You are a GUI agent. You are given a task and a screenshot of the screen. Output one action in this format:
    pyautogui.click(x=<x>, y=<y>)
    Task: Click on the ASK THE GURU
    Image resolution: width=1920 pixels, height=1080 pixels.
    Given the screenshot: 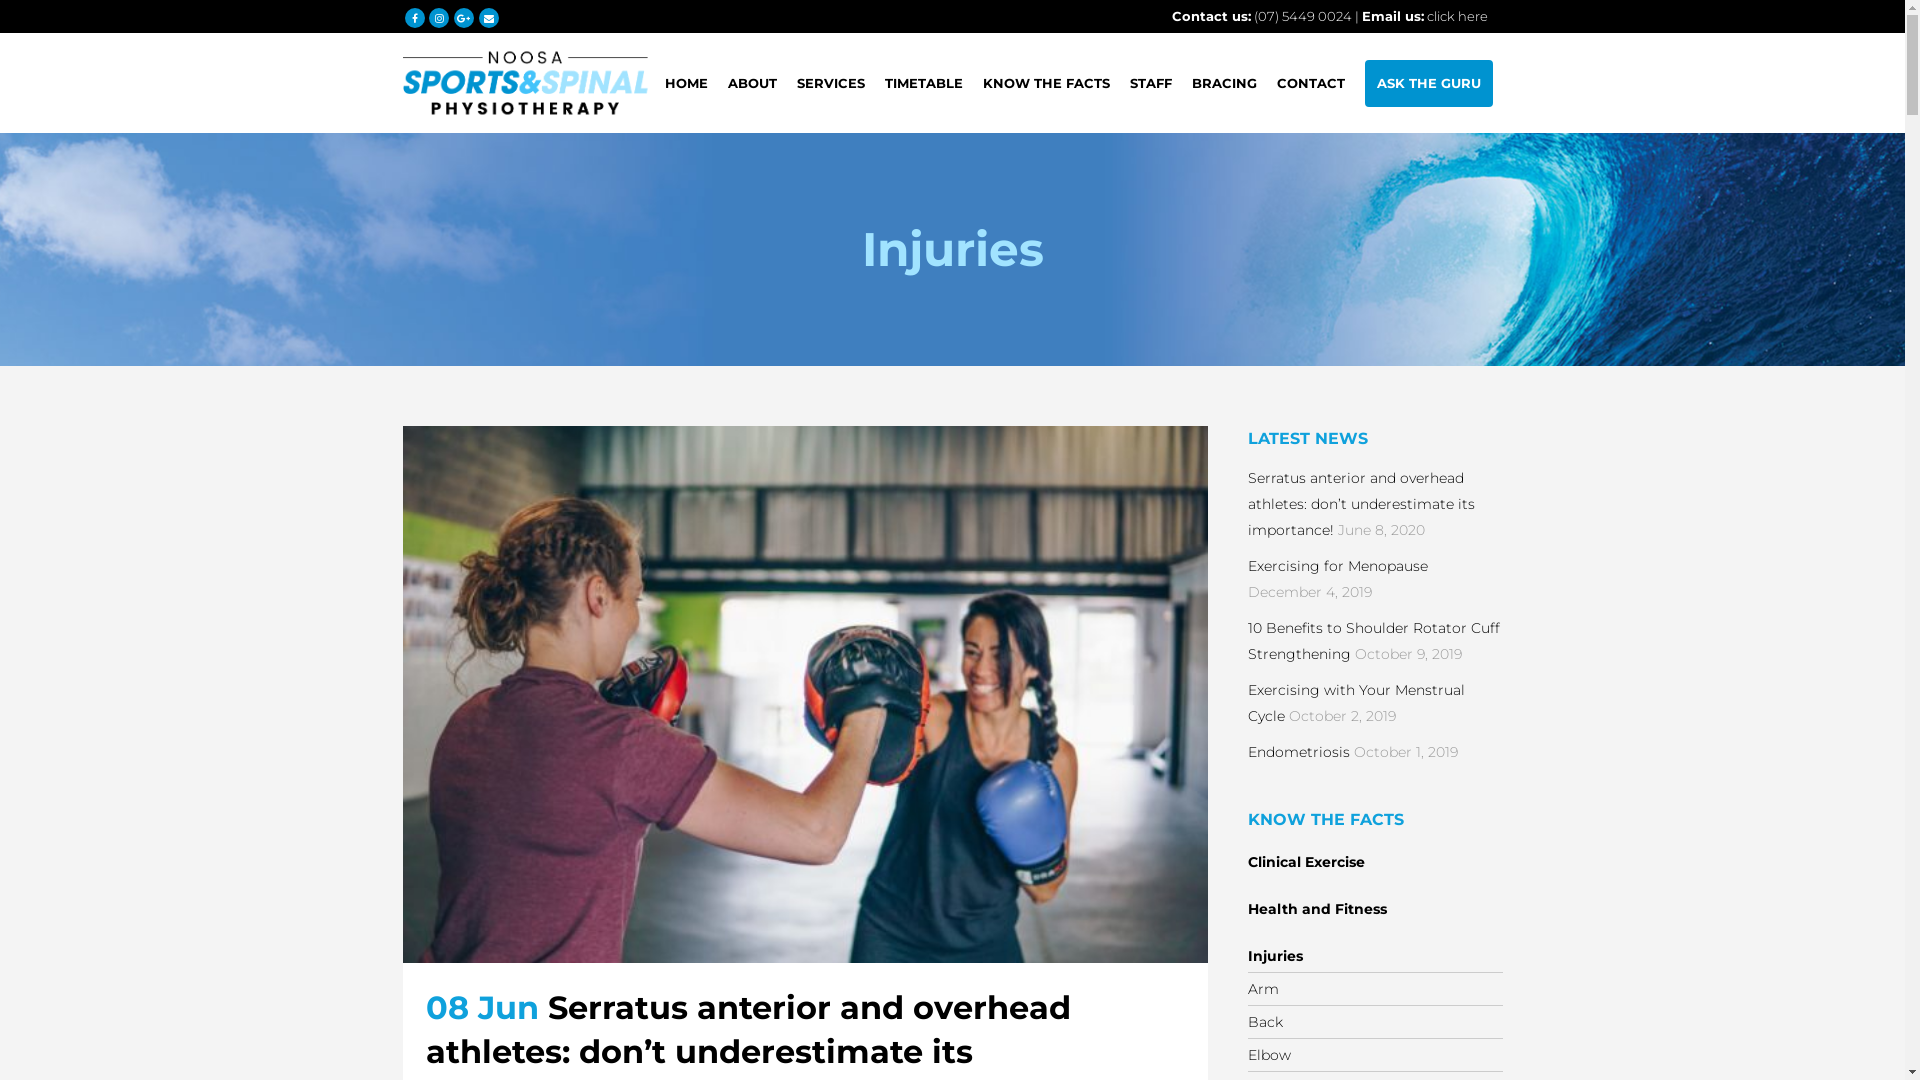 What is the action you would take?
    pyautogui.click(x=1428, y=83)
    